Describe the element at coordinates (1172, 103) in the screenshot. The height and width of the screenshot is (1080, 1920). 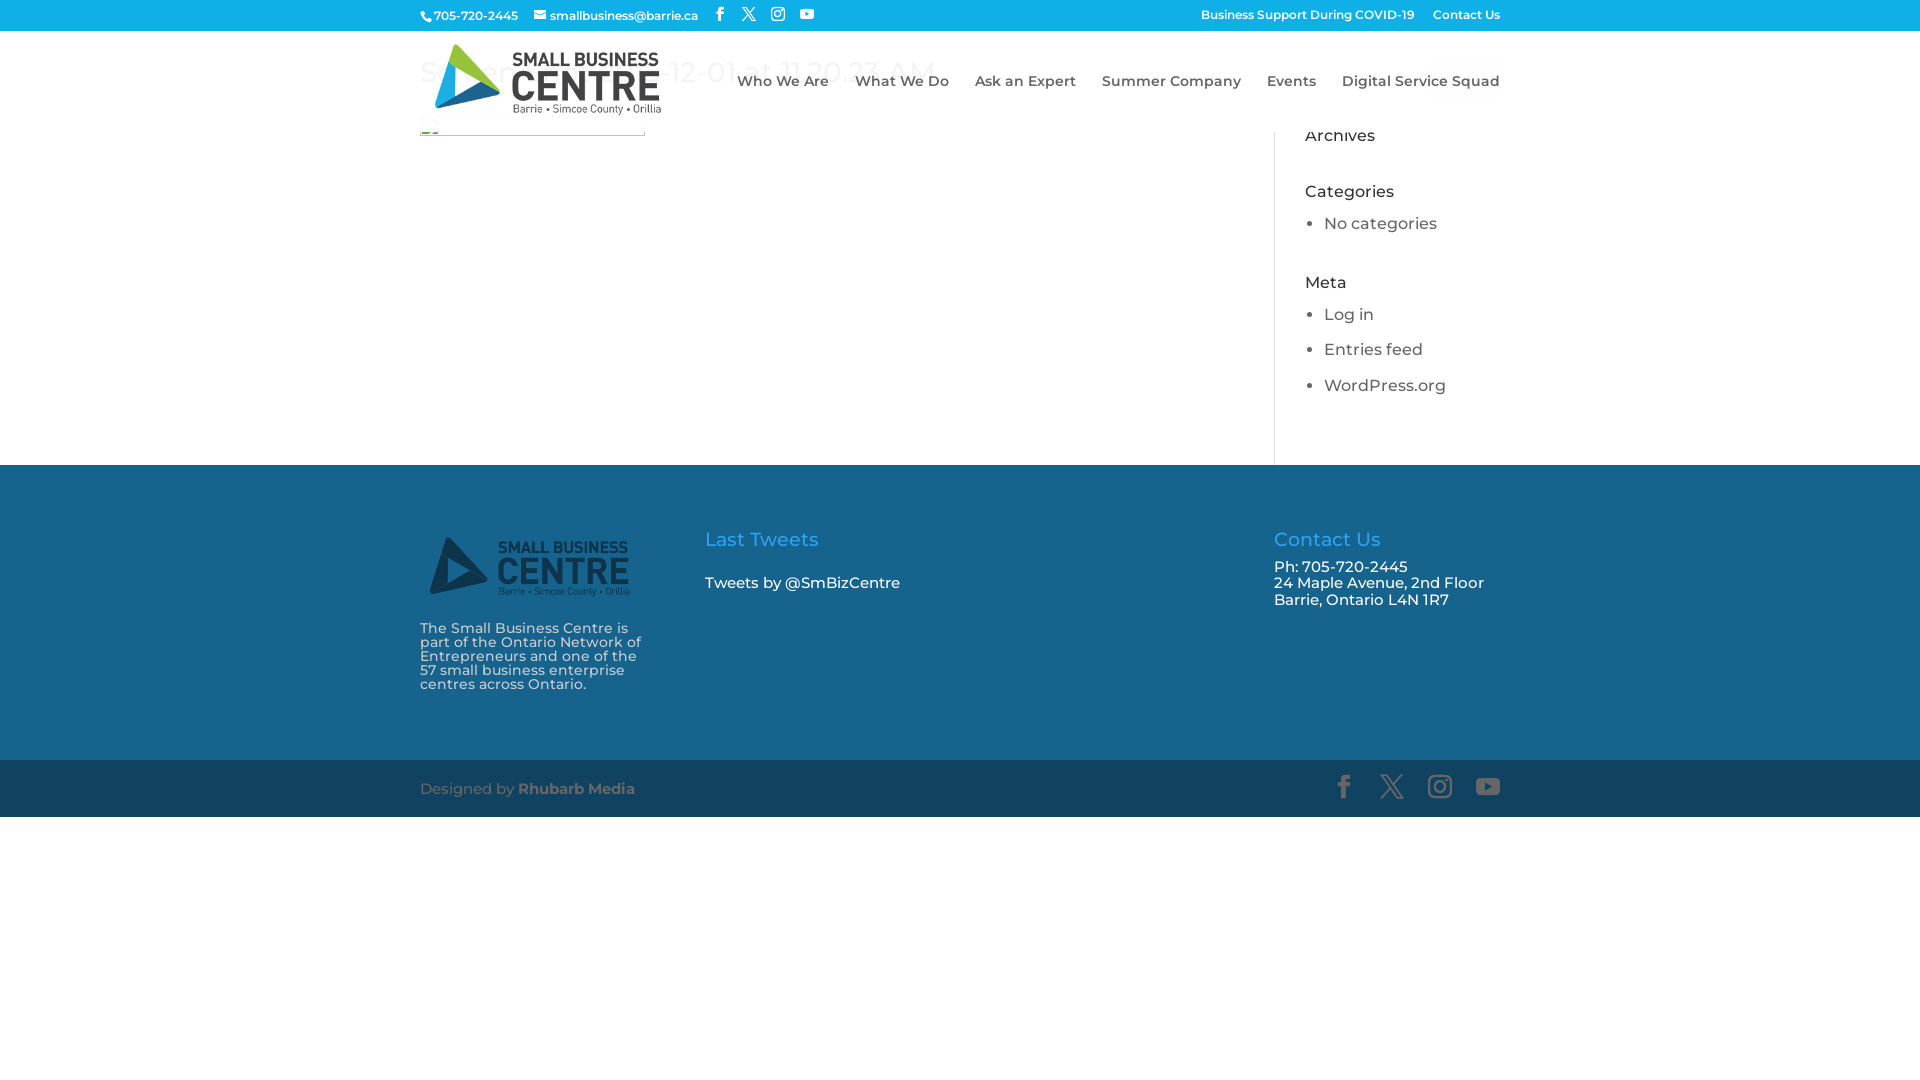
I see `Summer Company` at that location.